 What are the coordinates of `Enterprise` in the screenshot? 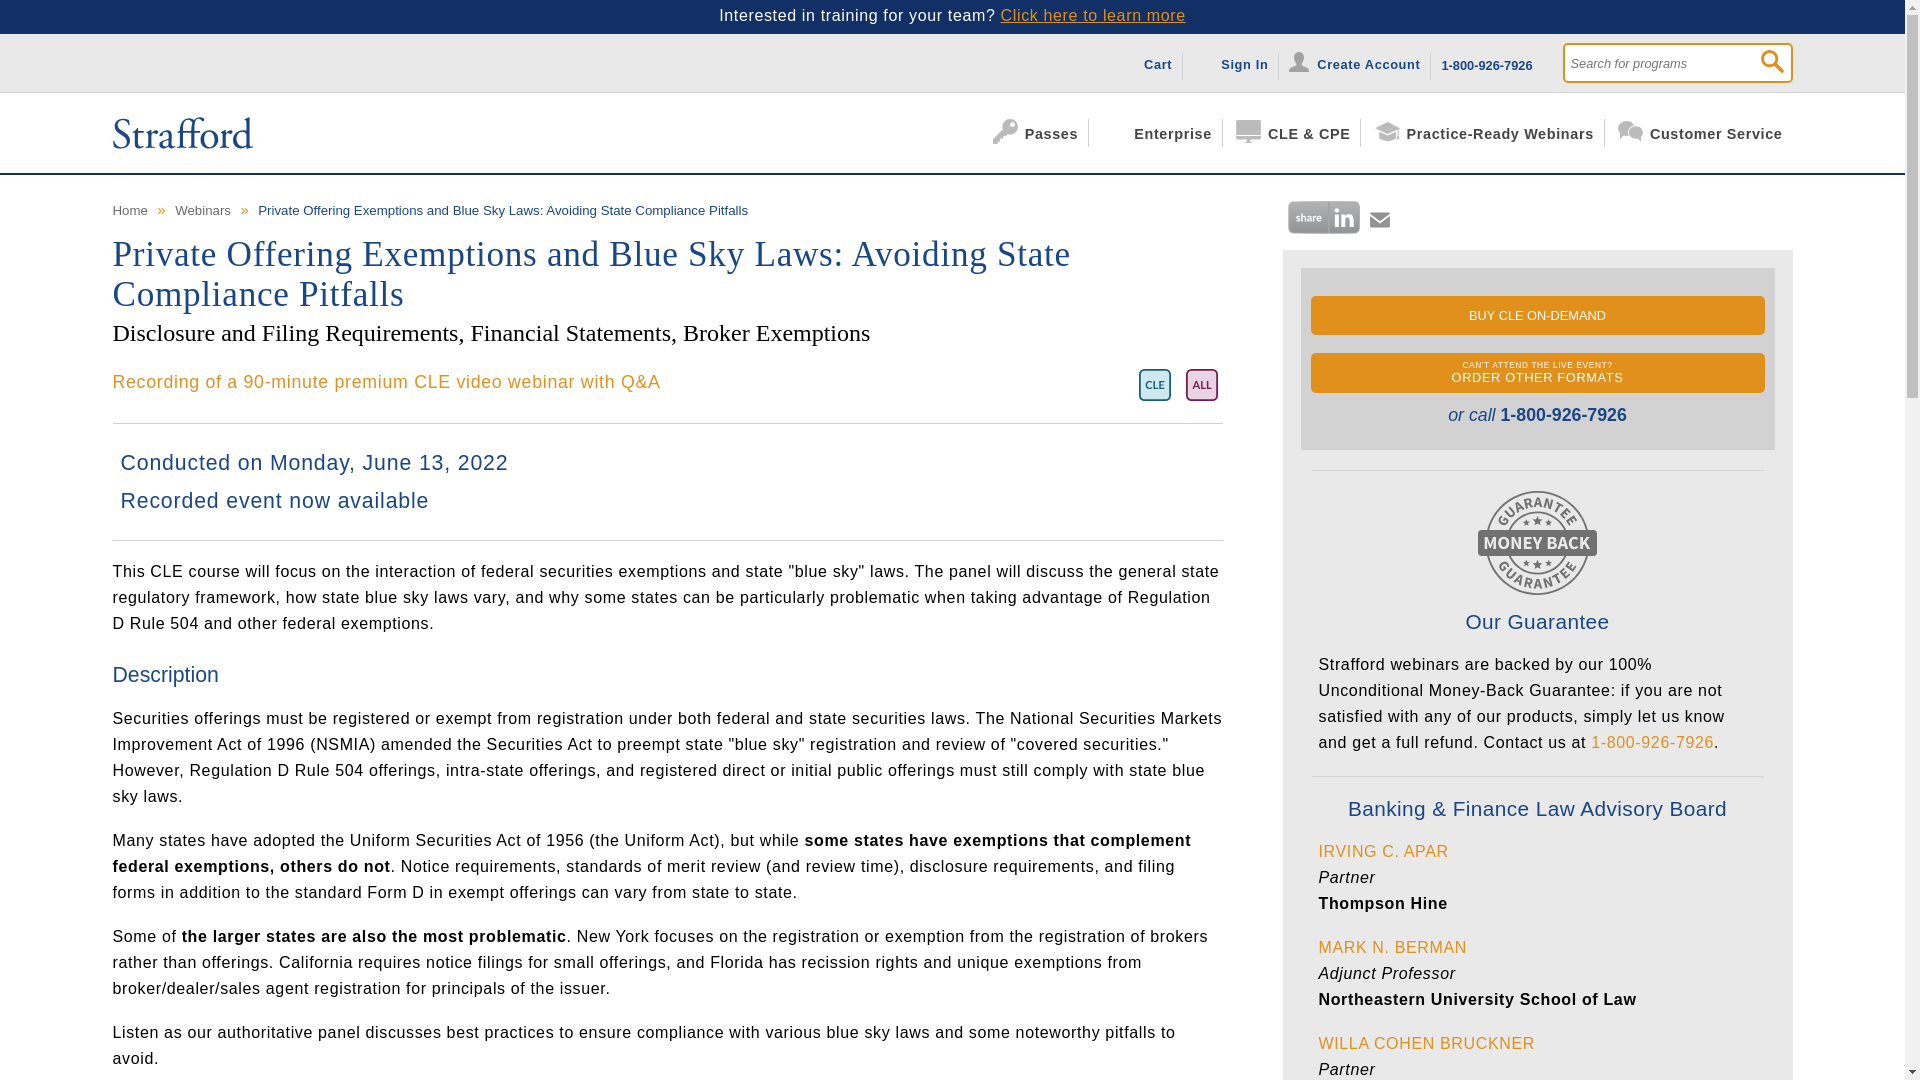 It's located at (1162, 132).